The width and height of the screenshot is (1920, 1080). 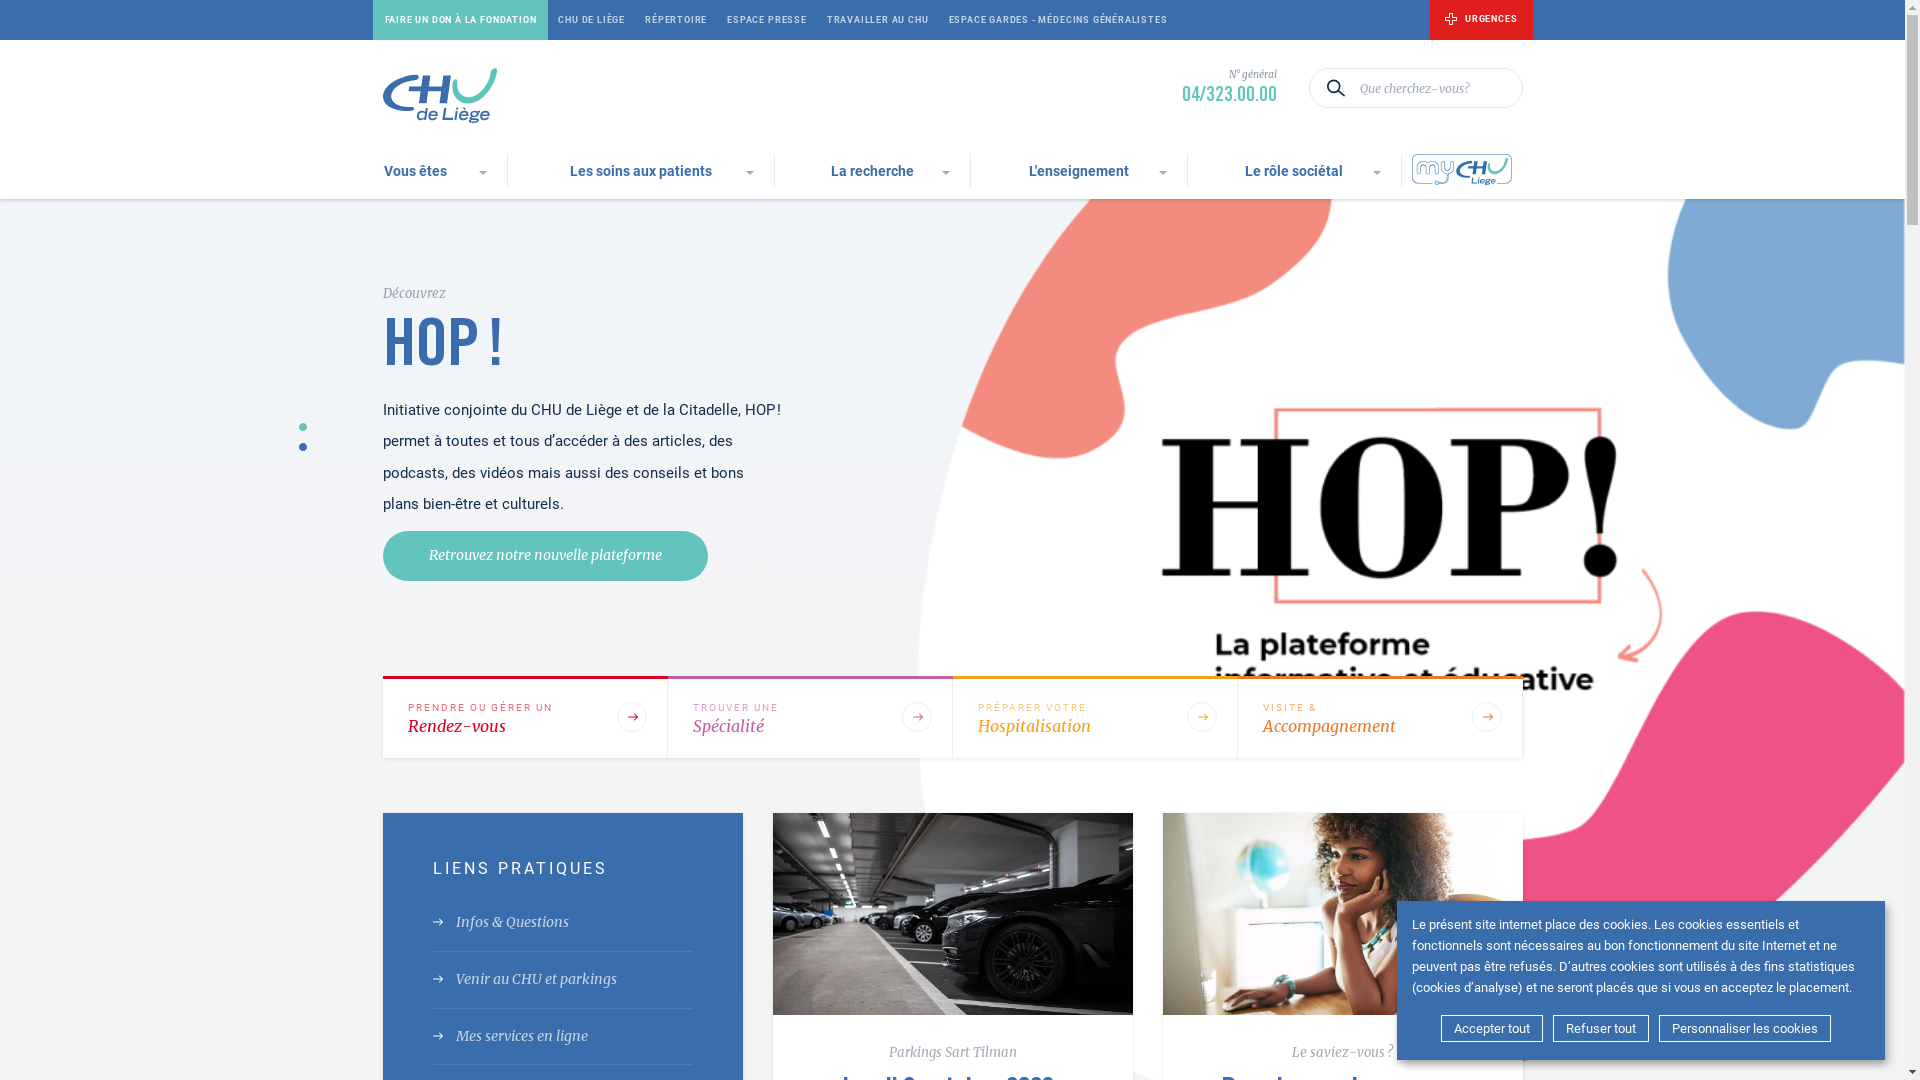 I want to click on VISITE &
accompagnement, so click(x=1380, y=717).